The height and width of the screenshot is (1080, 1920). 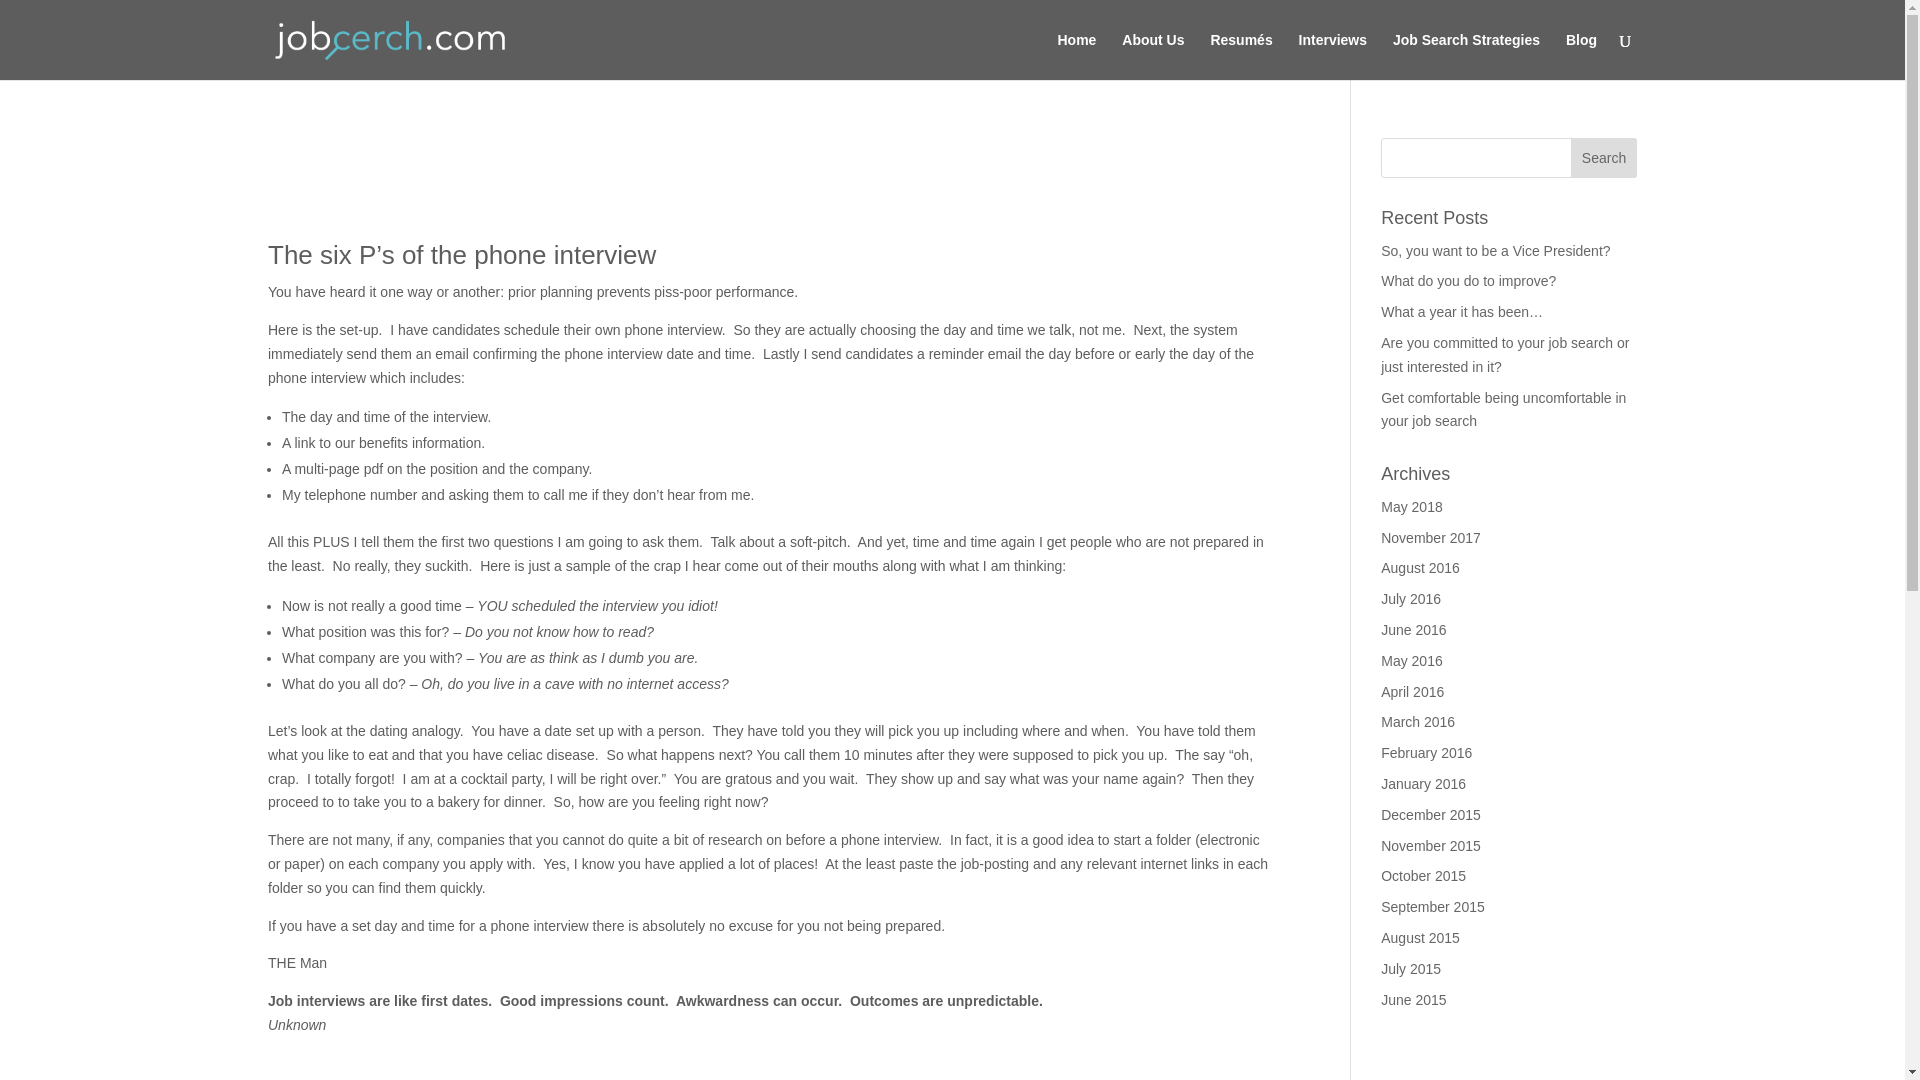 What do you see at coordinates (1152, 56) in the screenshot?
I see `About Us` at bounding box center [1152, 56].